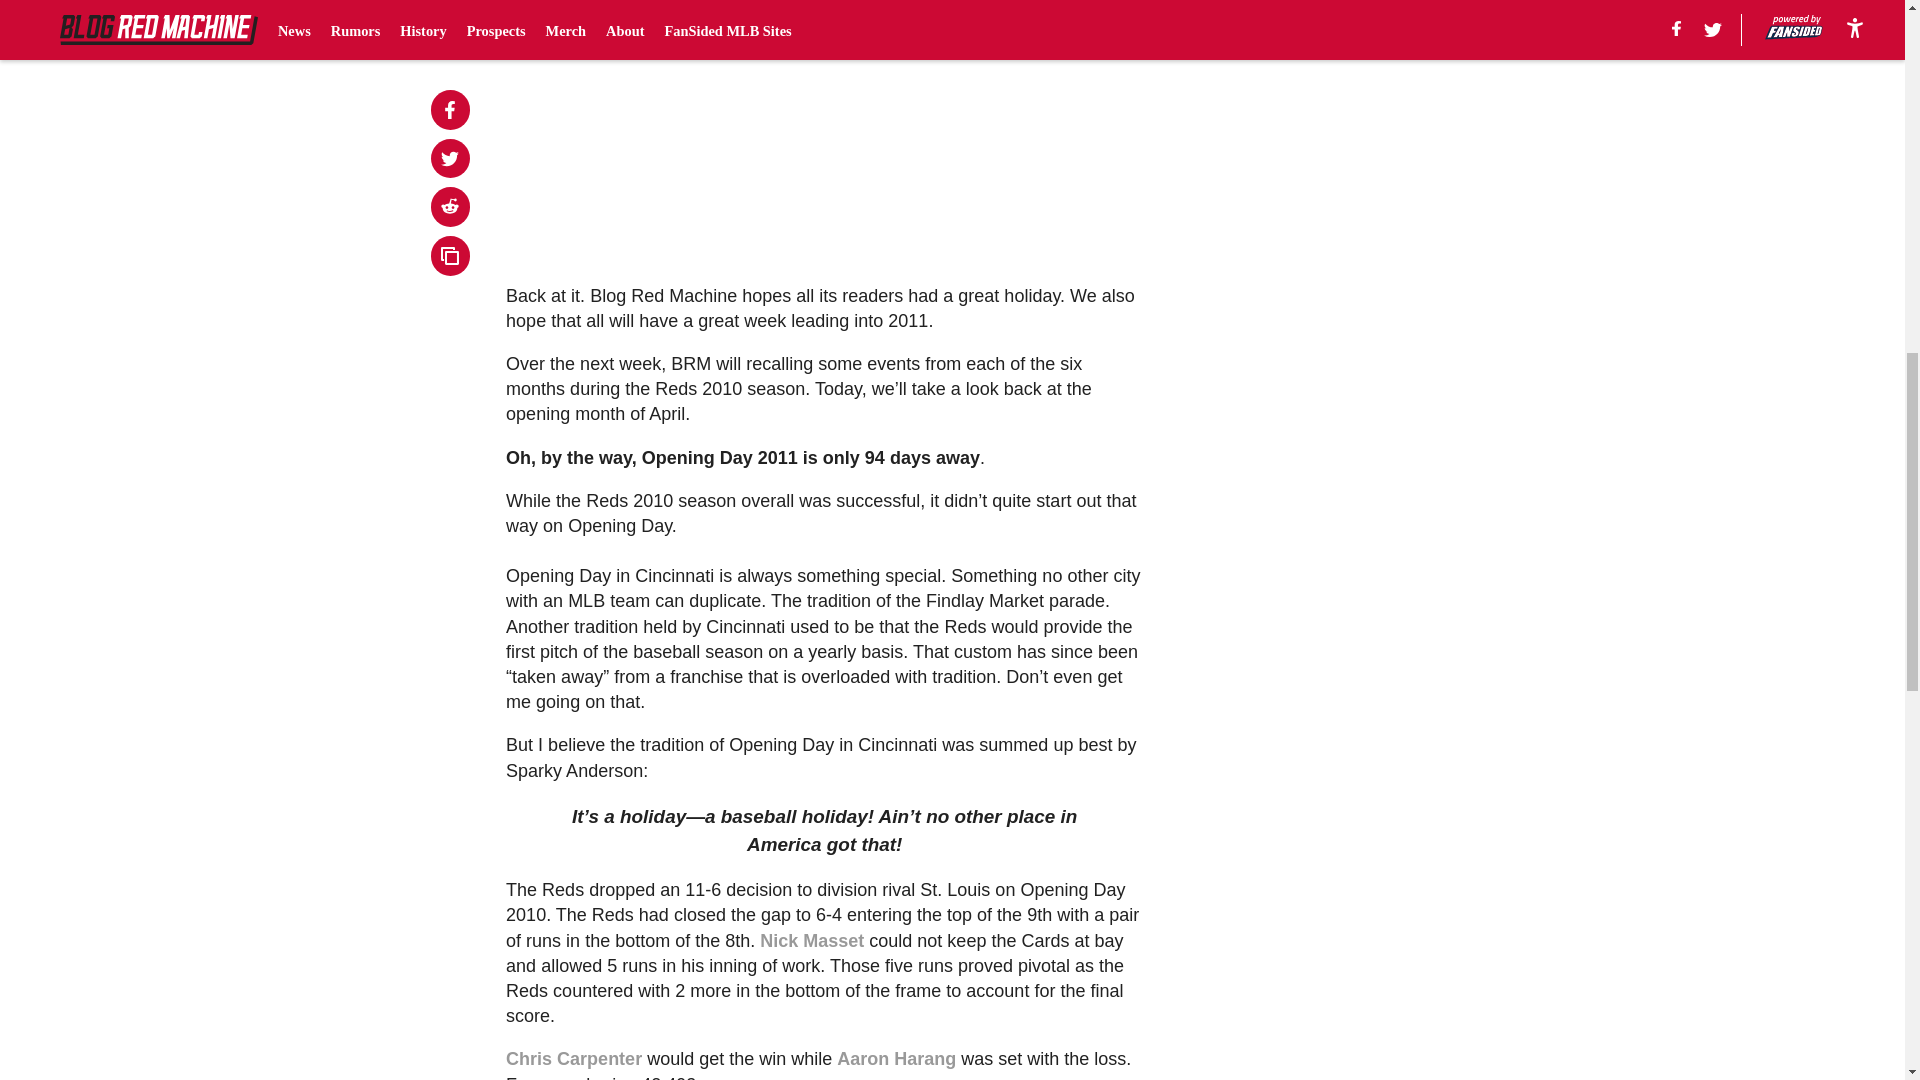 Image resolution: width=1920 pixels, height=1080 pixels. I want to click on Nick Masset, so click(812, 940).